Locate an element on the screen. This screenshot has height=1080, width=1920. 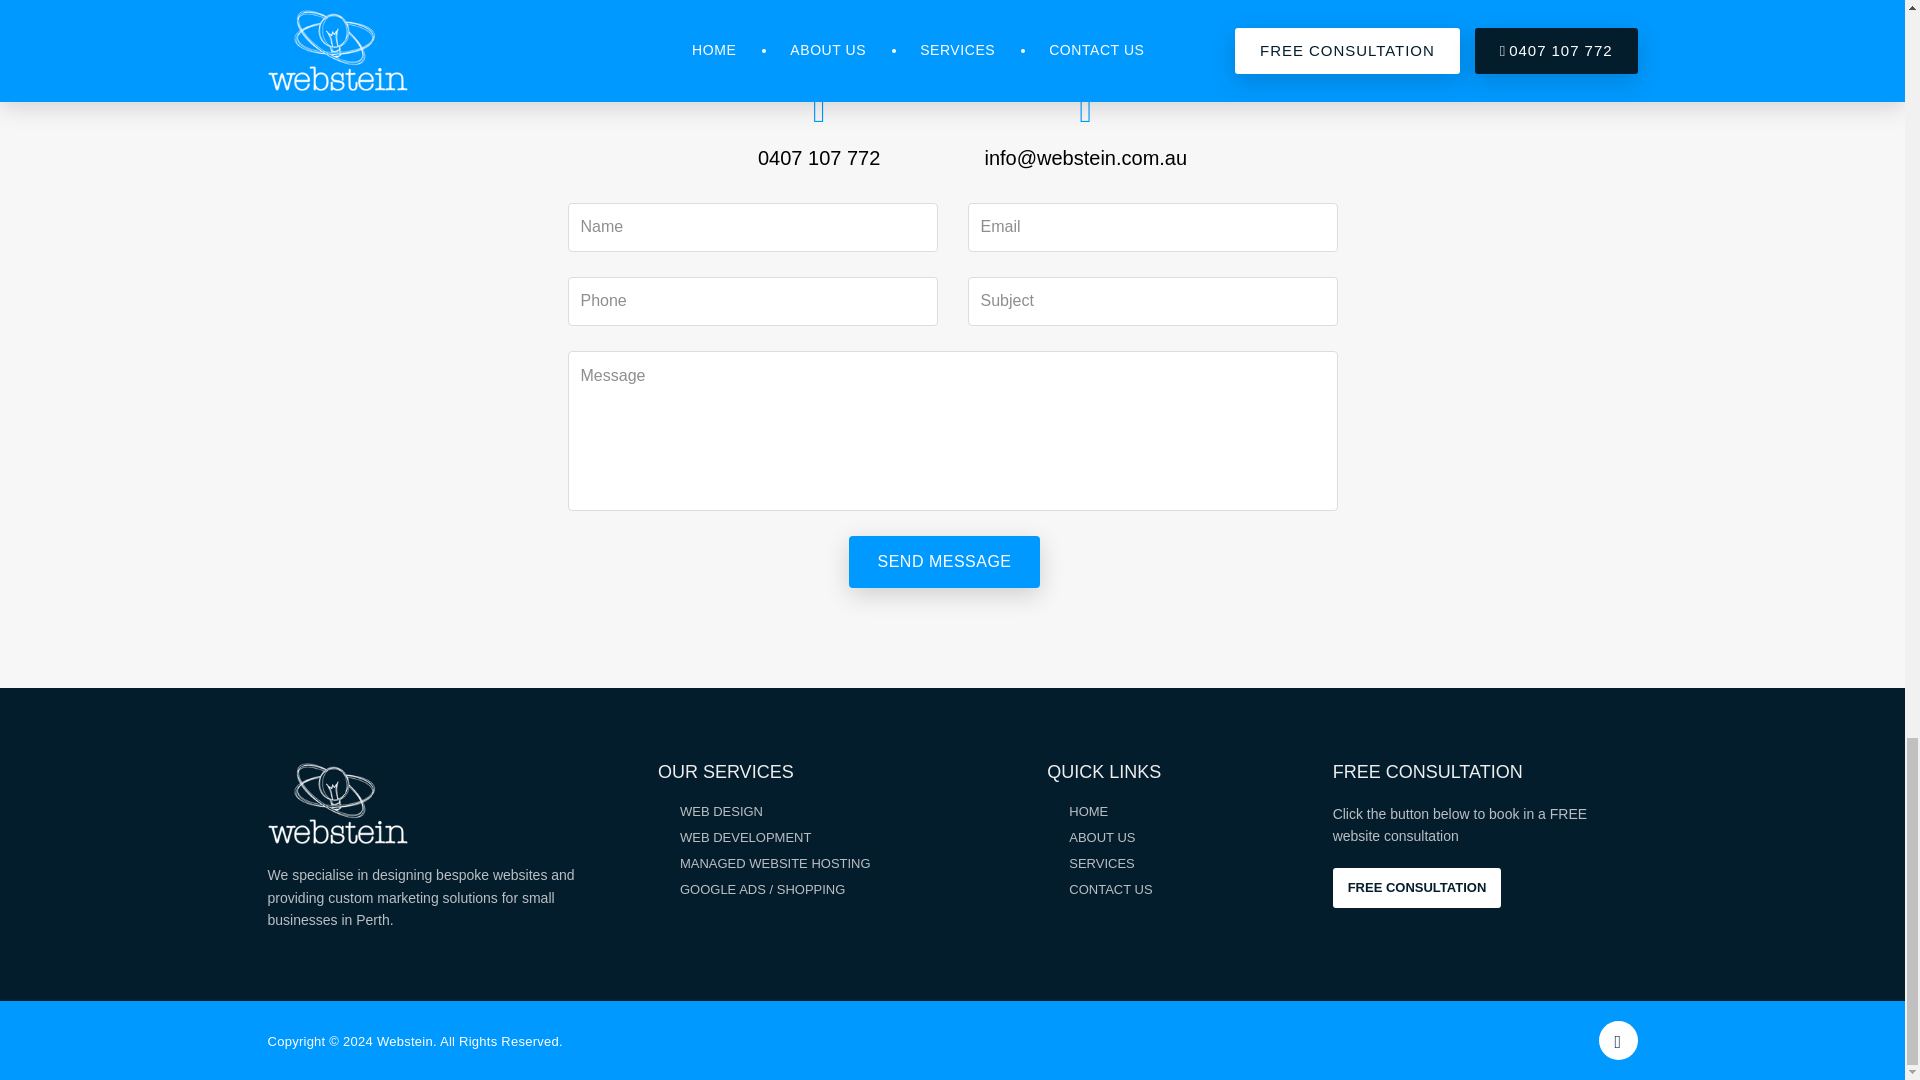
ABOUT US is located at coordinates (1102, 837).